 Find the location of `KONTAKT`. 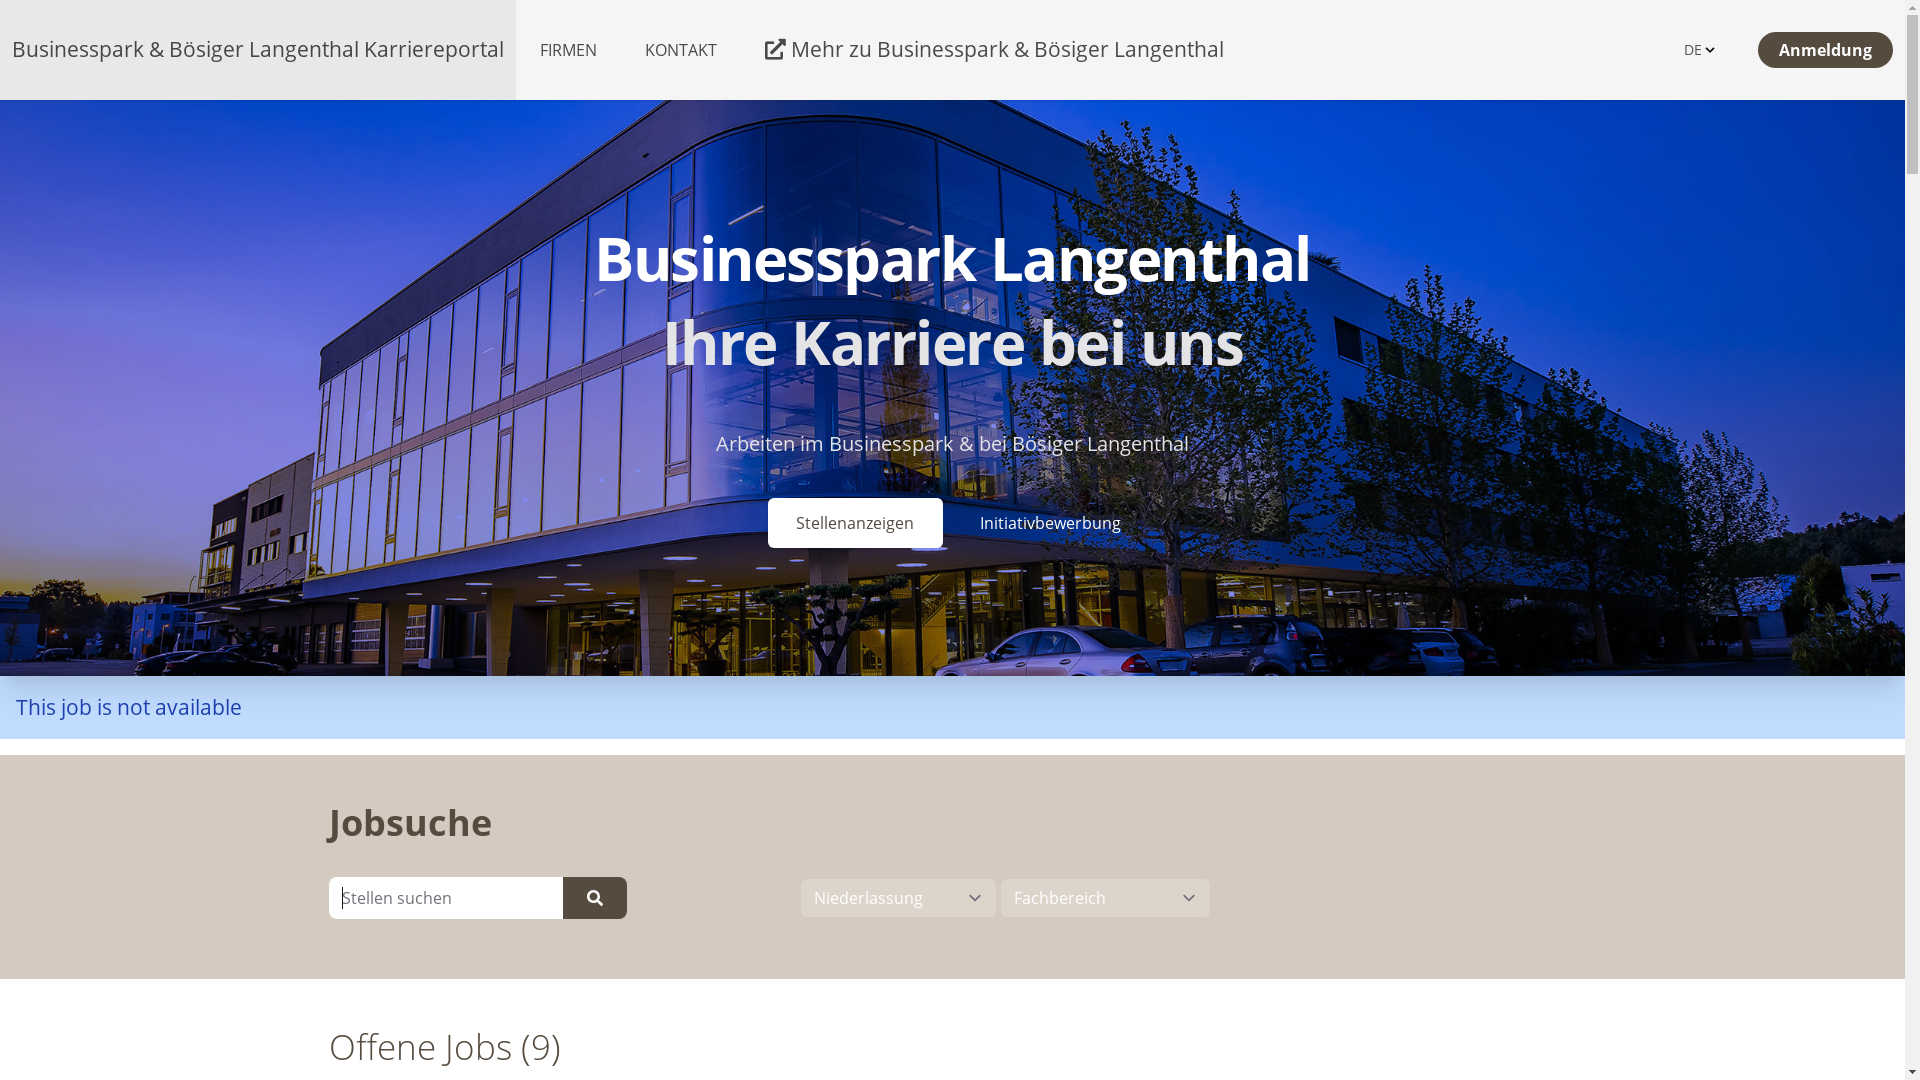

KONTAKT is located at coordinates (681, 50).